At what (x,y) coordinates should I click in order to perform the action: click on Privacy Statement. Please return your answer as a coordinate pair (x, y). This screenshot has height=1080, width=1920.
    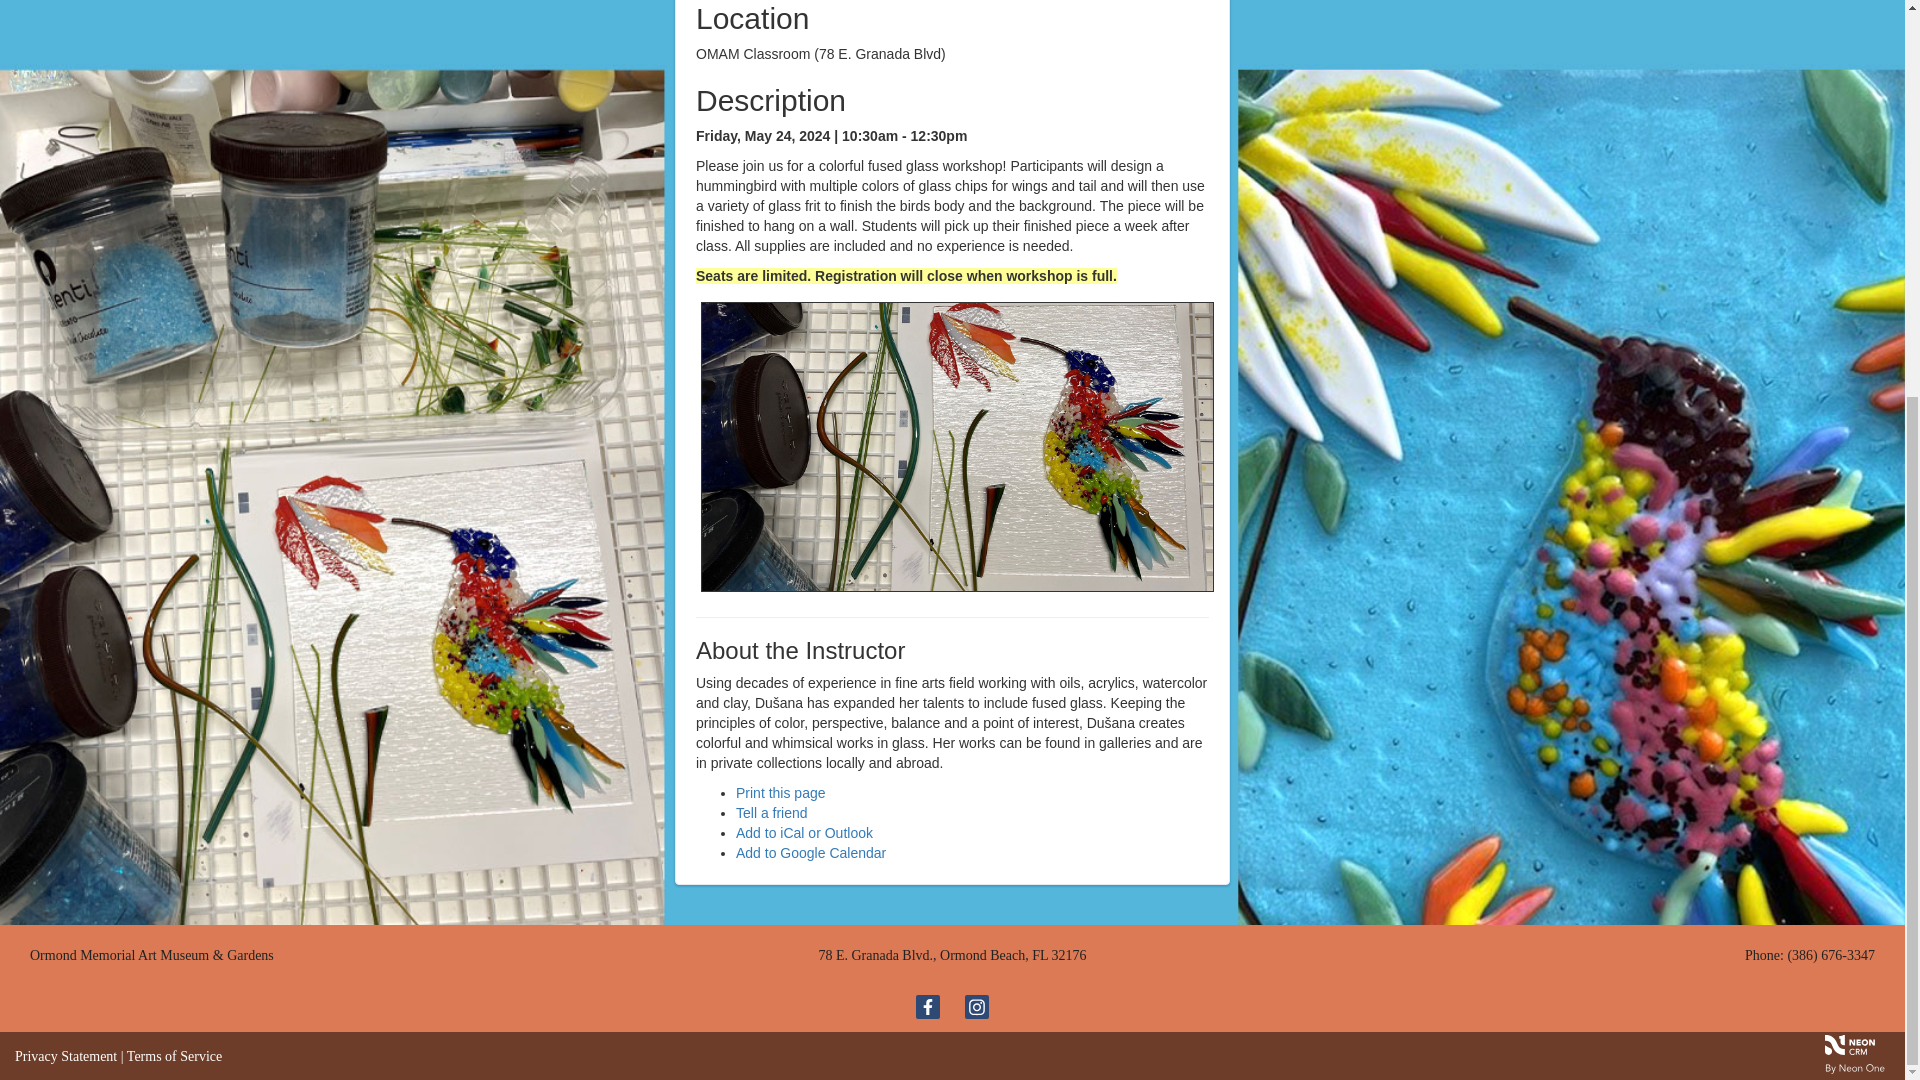
    Looking at the image, I should click on (66, 1056).